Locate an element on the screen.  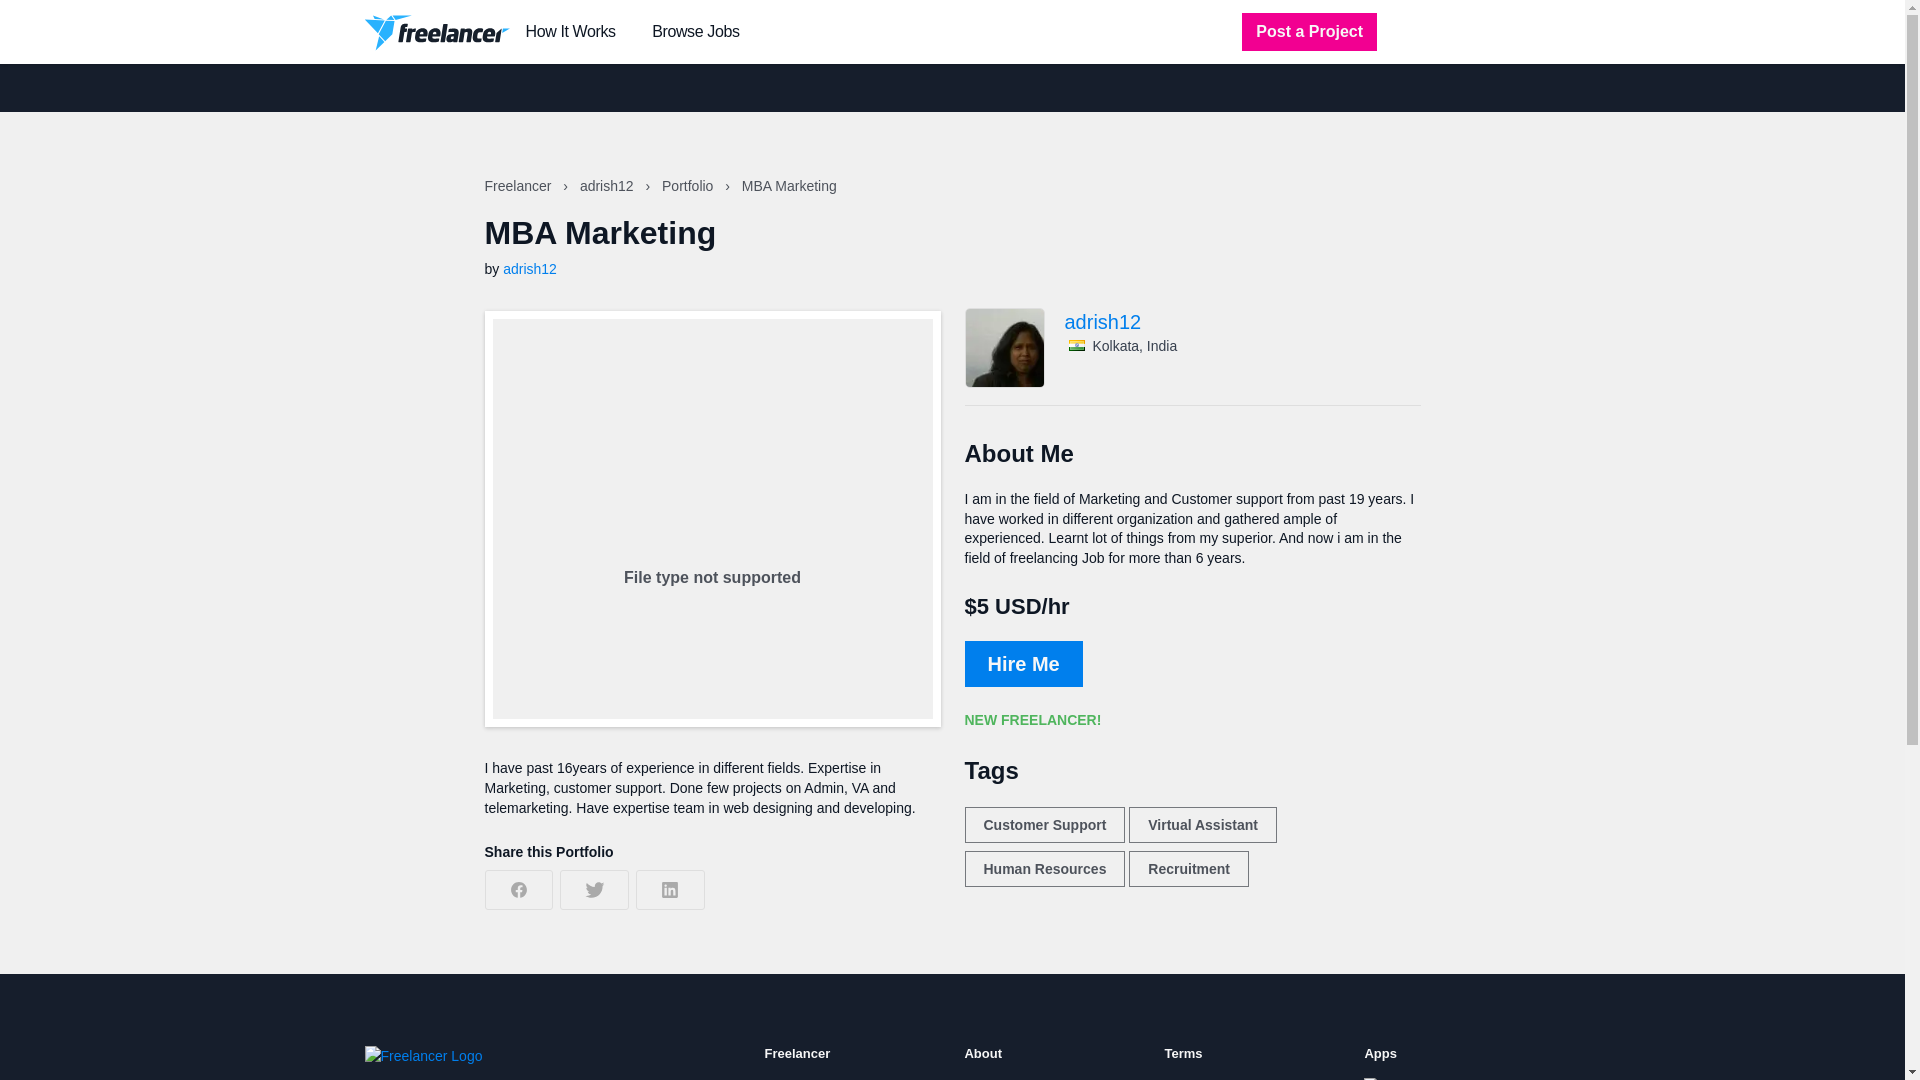
adrish12 is located at coordinates (530, 268).